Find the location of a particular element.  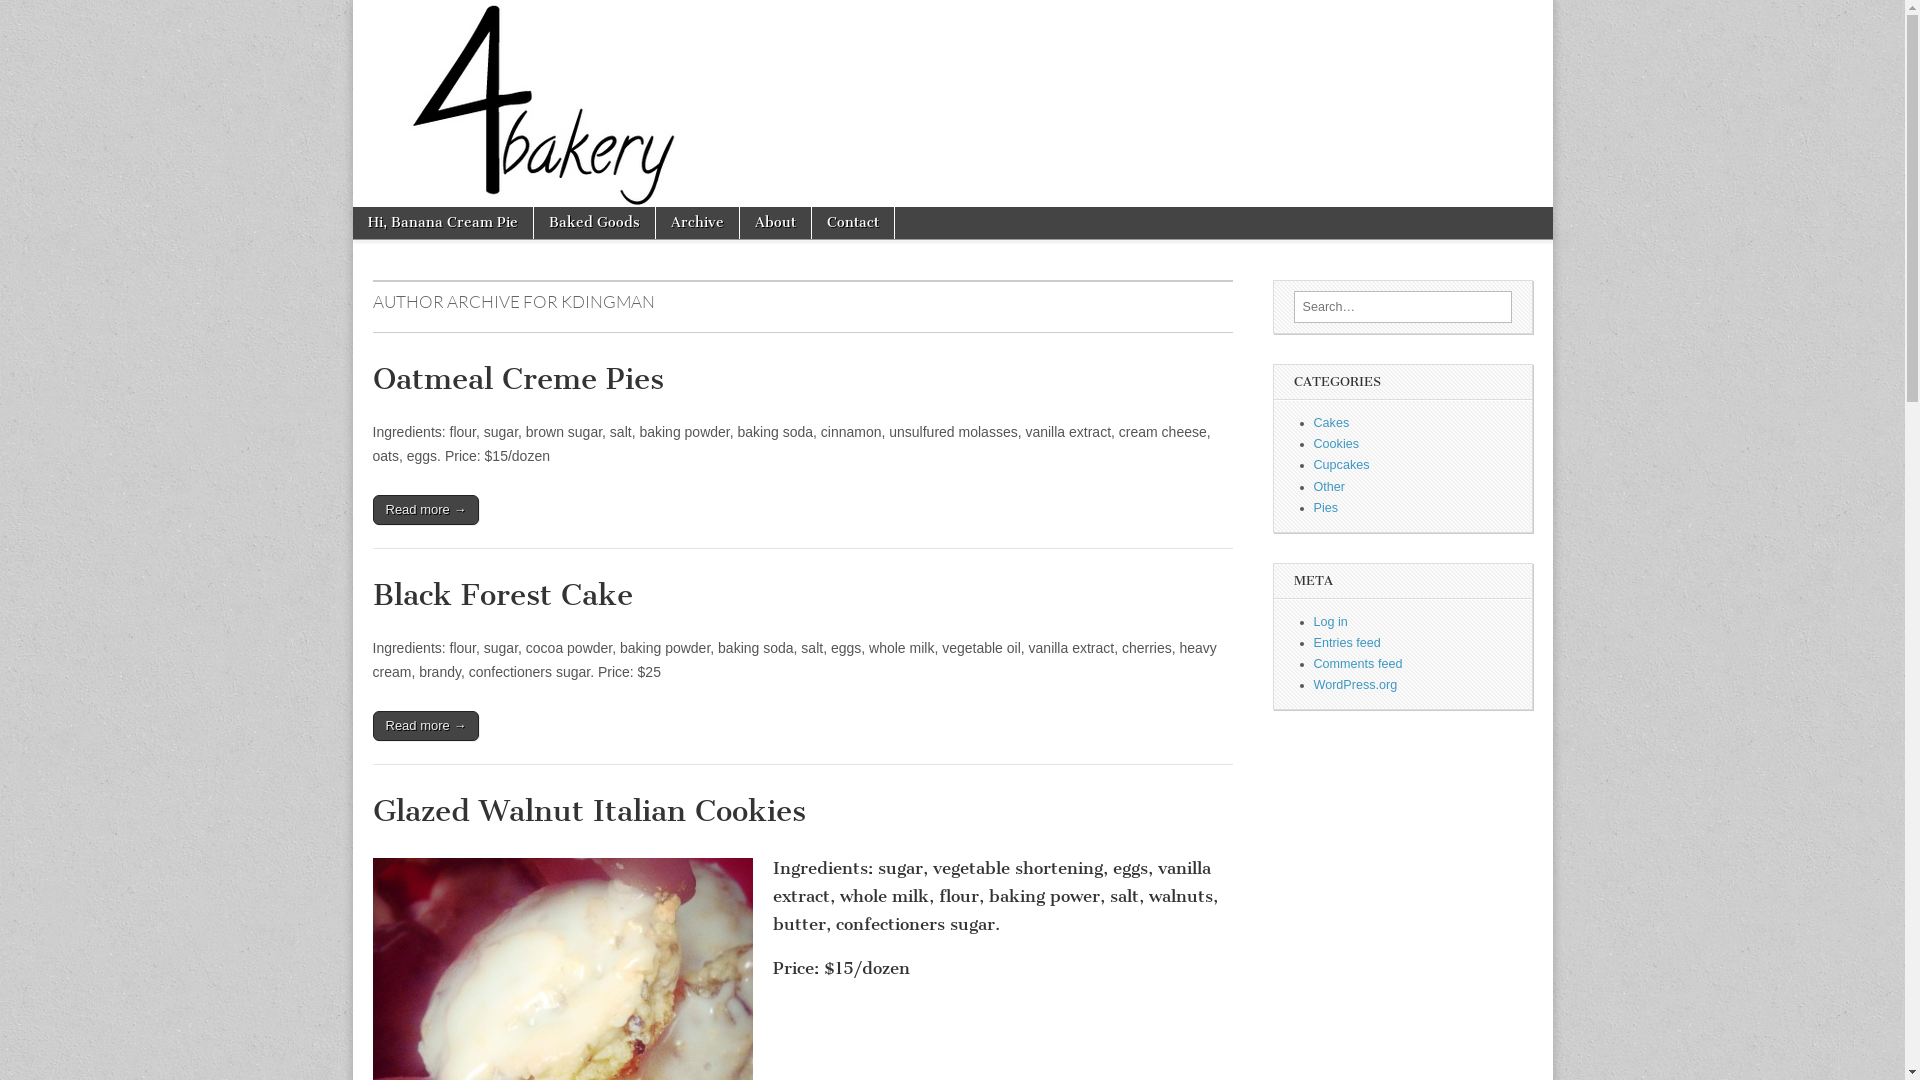

Baked Goods is located at coordinates (594, 223).